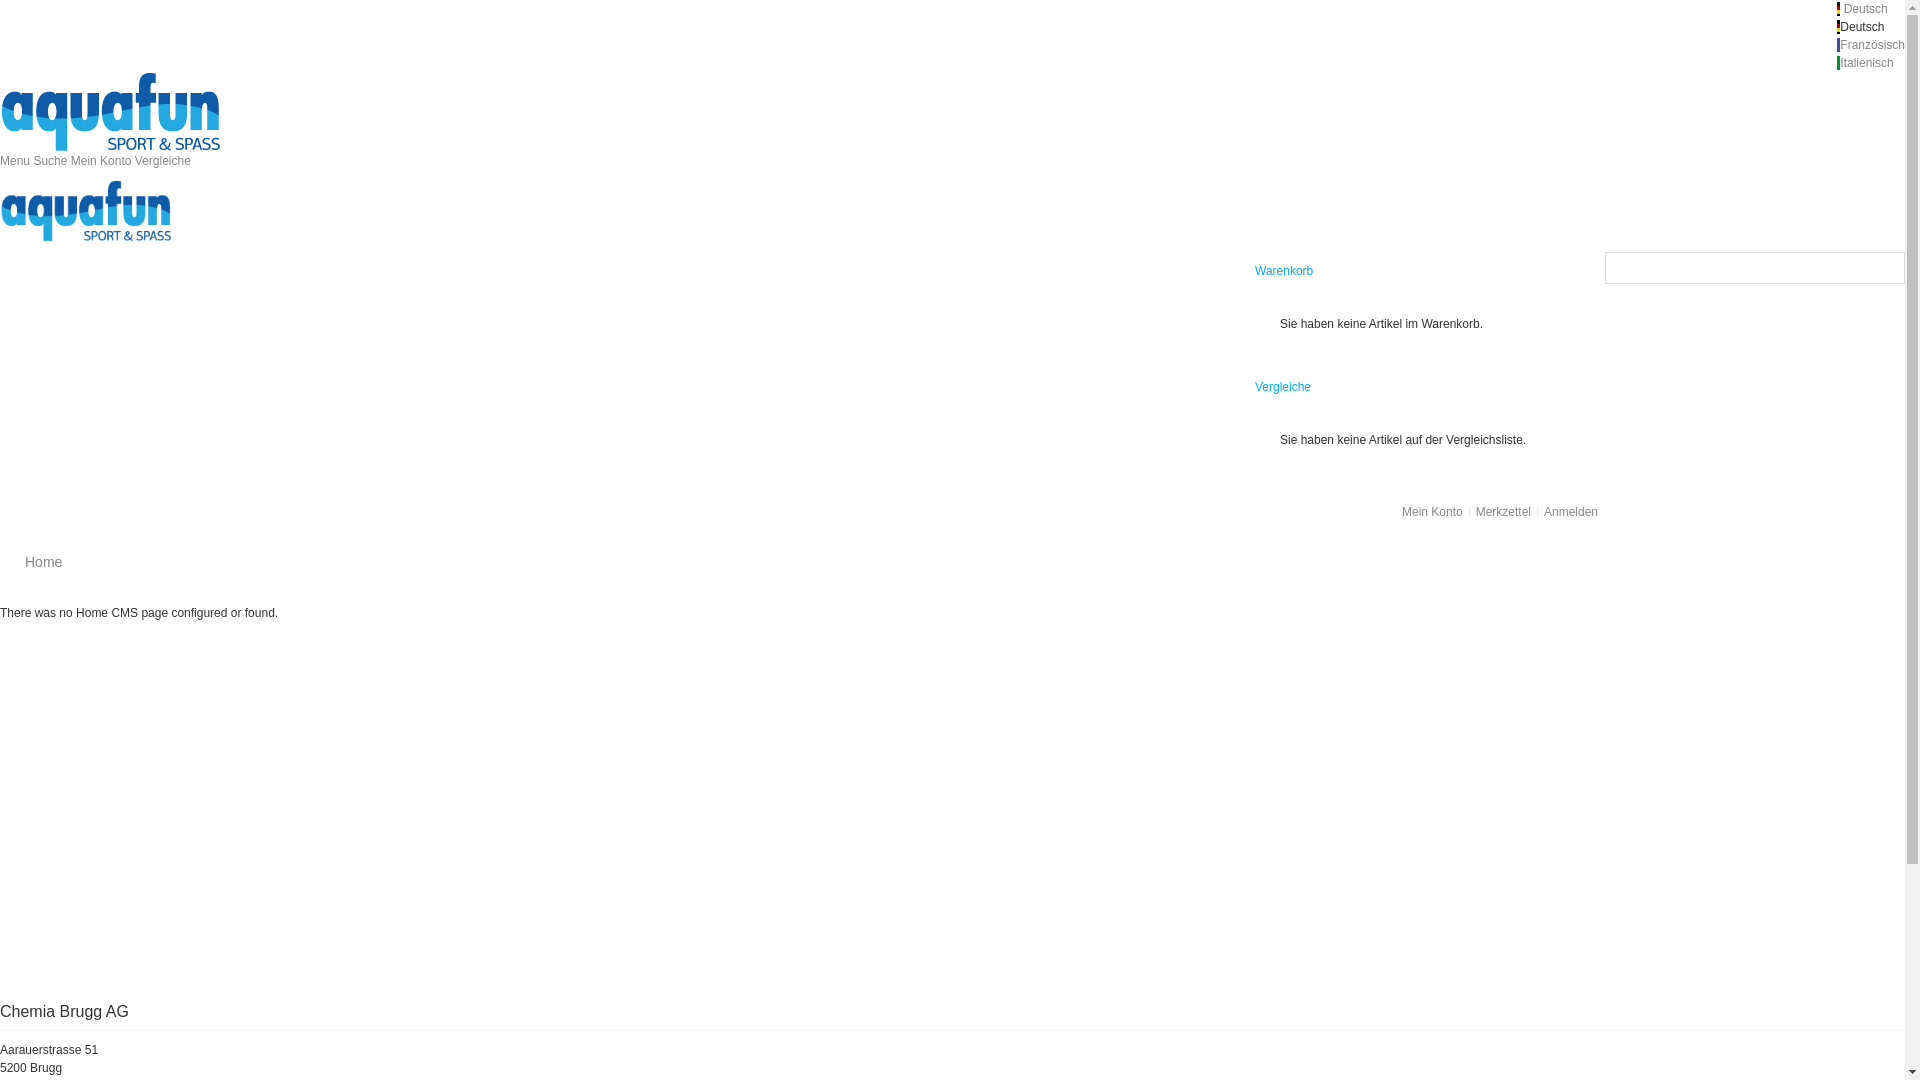 This screenshot has width=1920, height=1080. I want to click on  Italienisch, so click(1866, 63).